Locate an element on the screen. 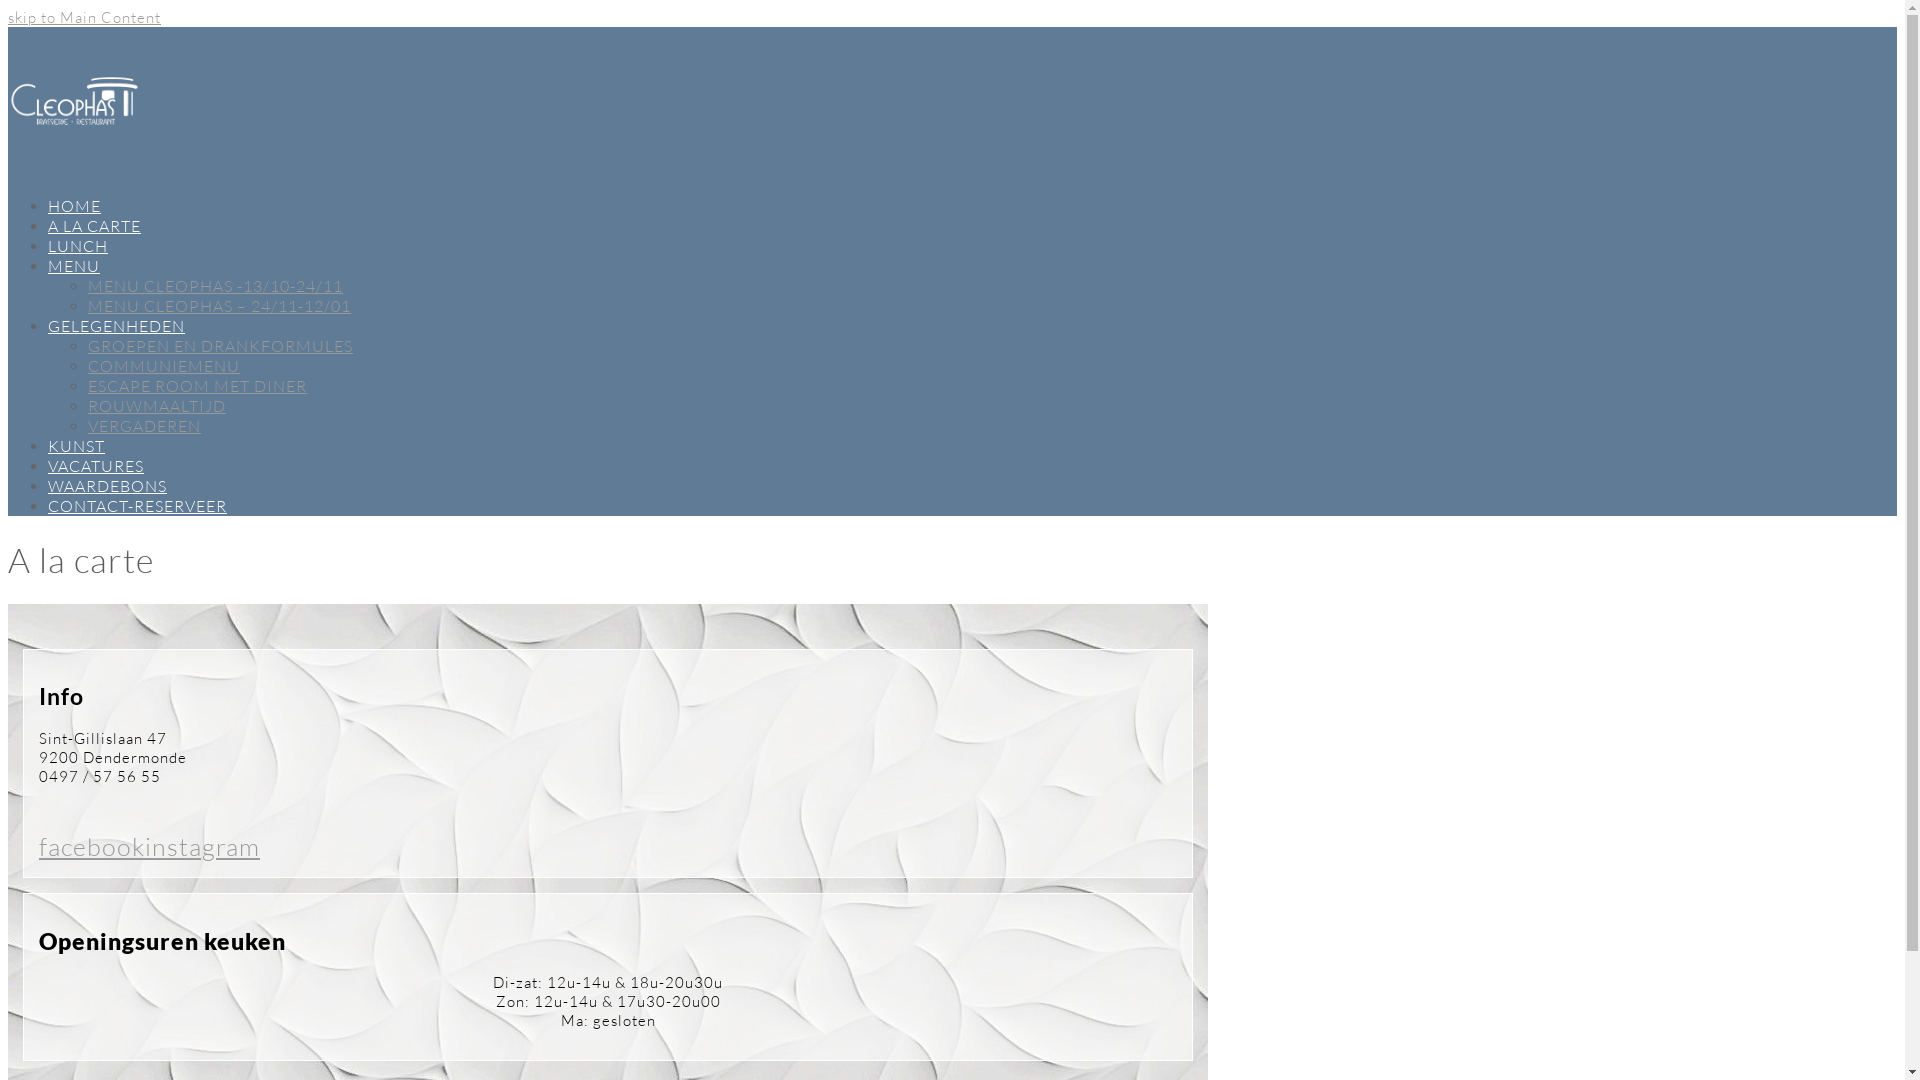  ROUWMAALTIJD is located at coordinates (157, 406).